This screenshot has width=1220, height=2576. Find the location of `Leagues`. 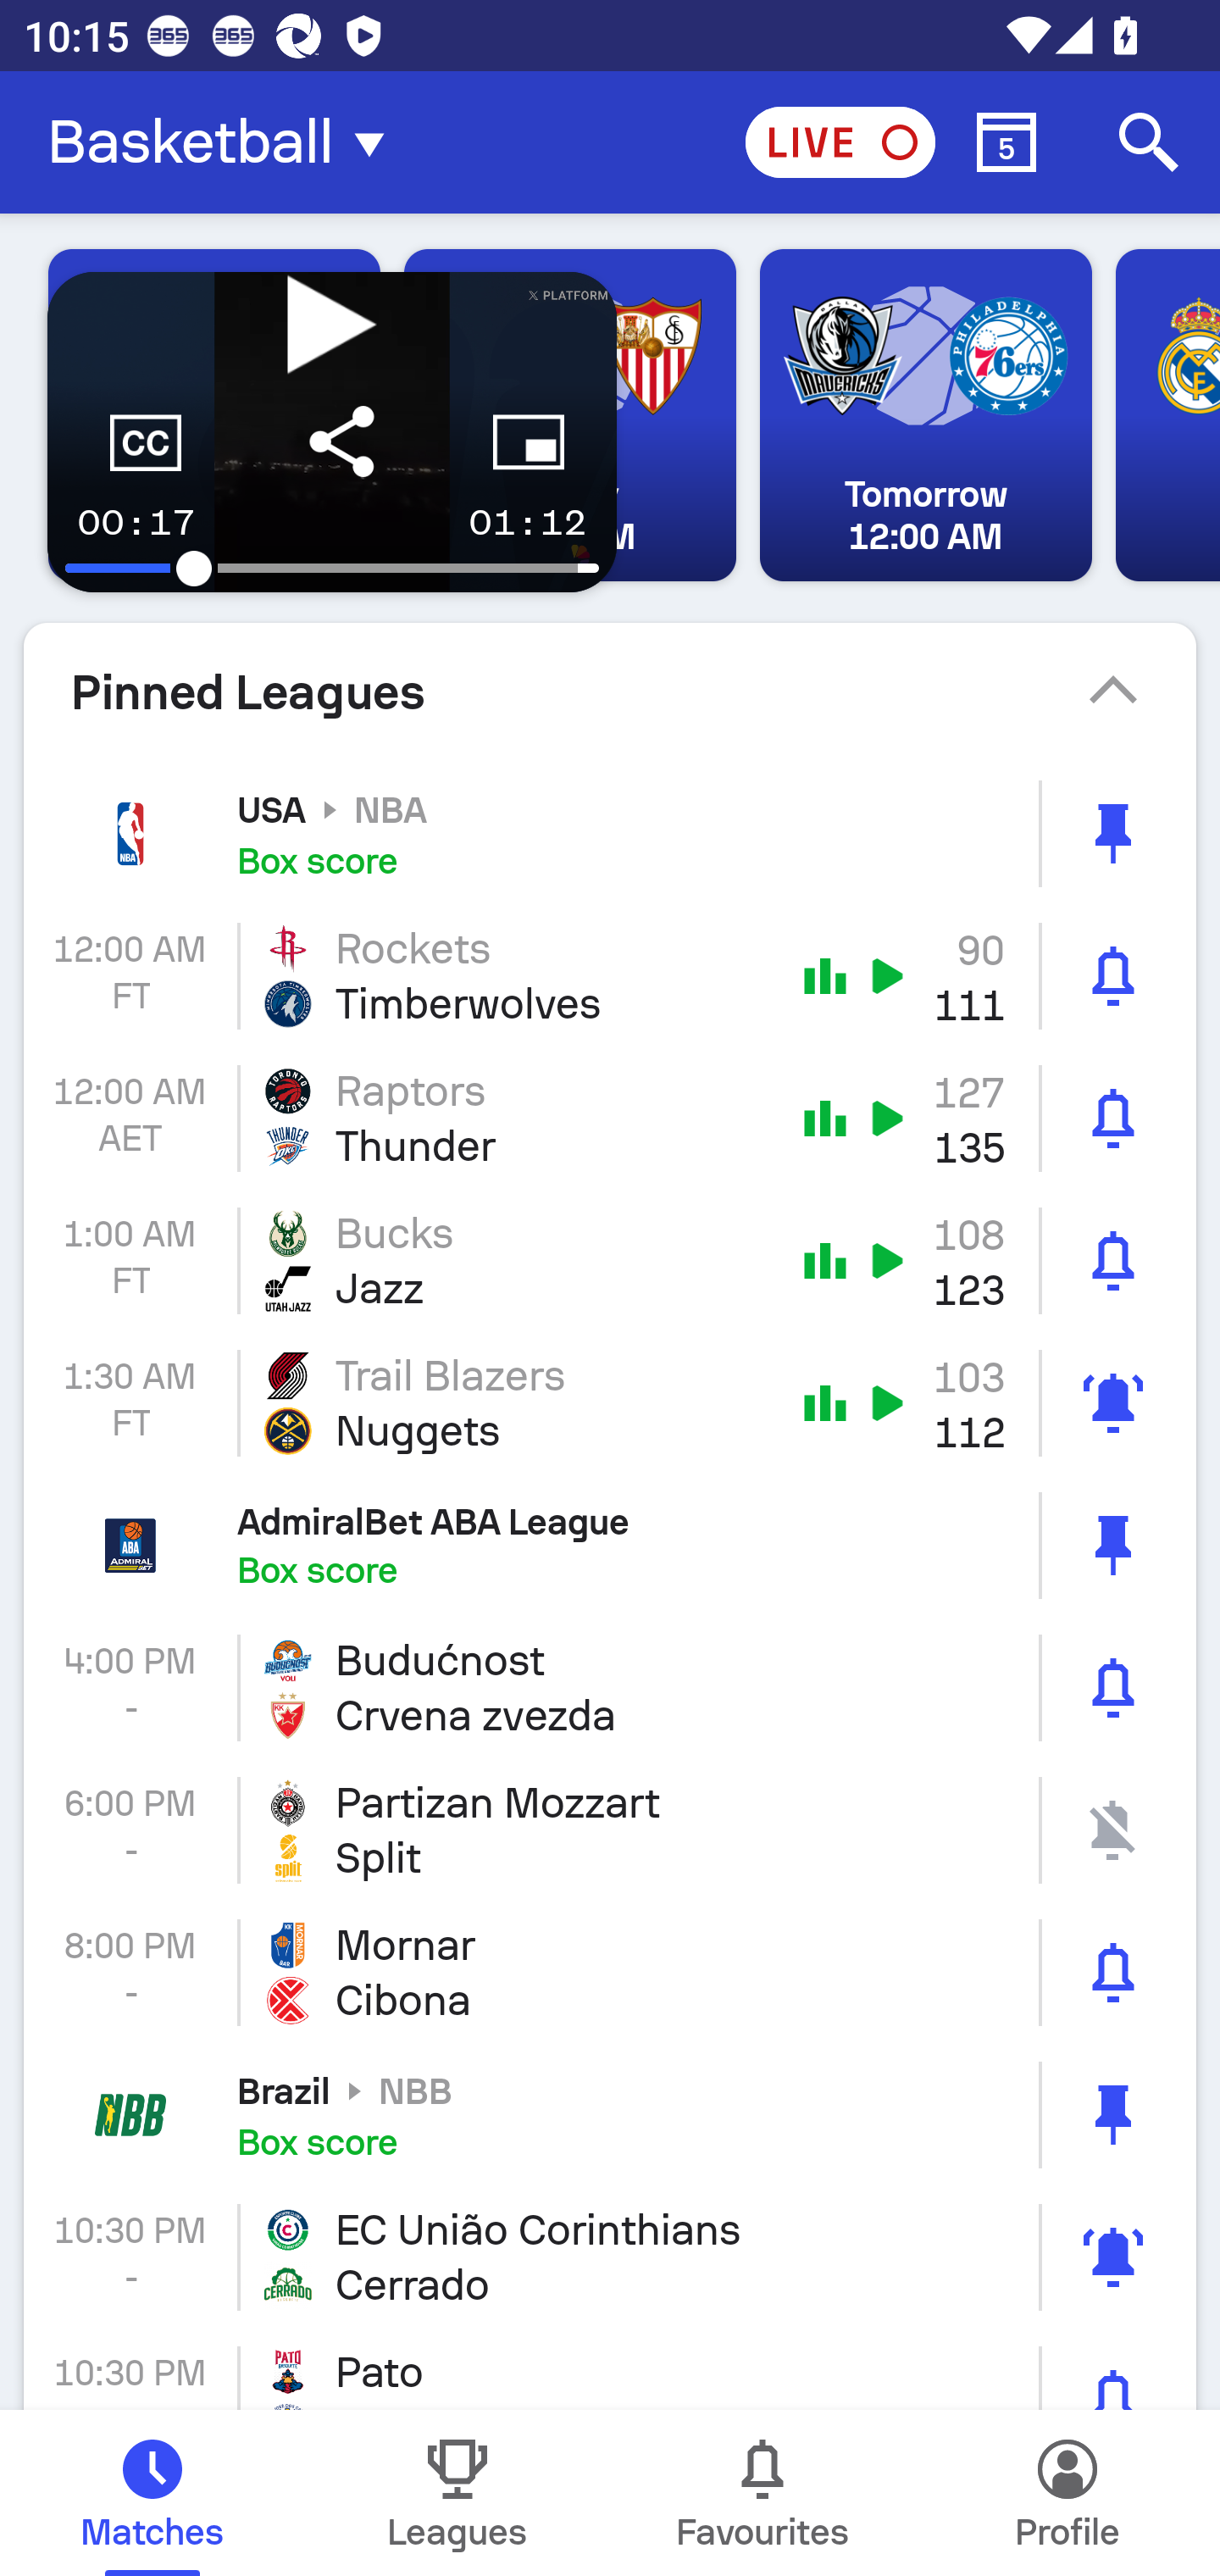

Leagues is located at coordinates (457, 2493).